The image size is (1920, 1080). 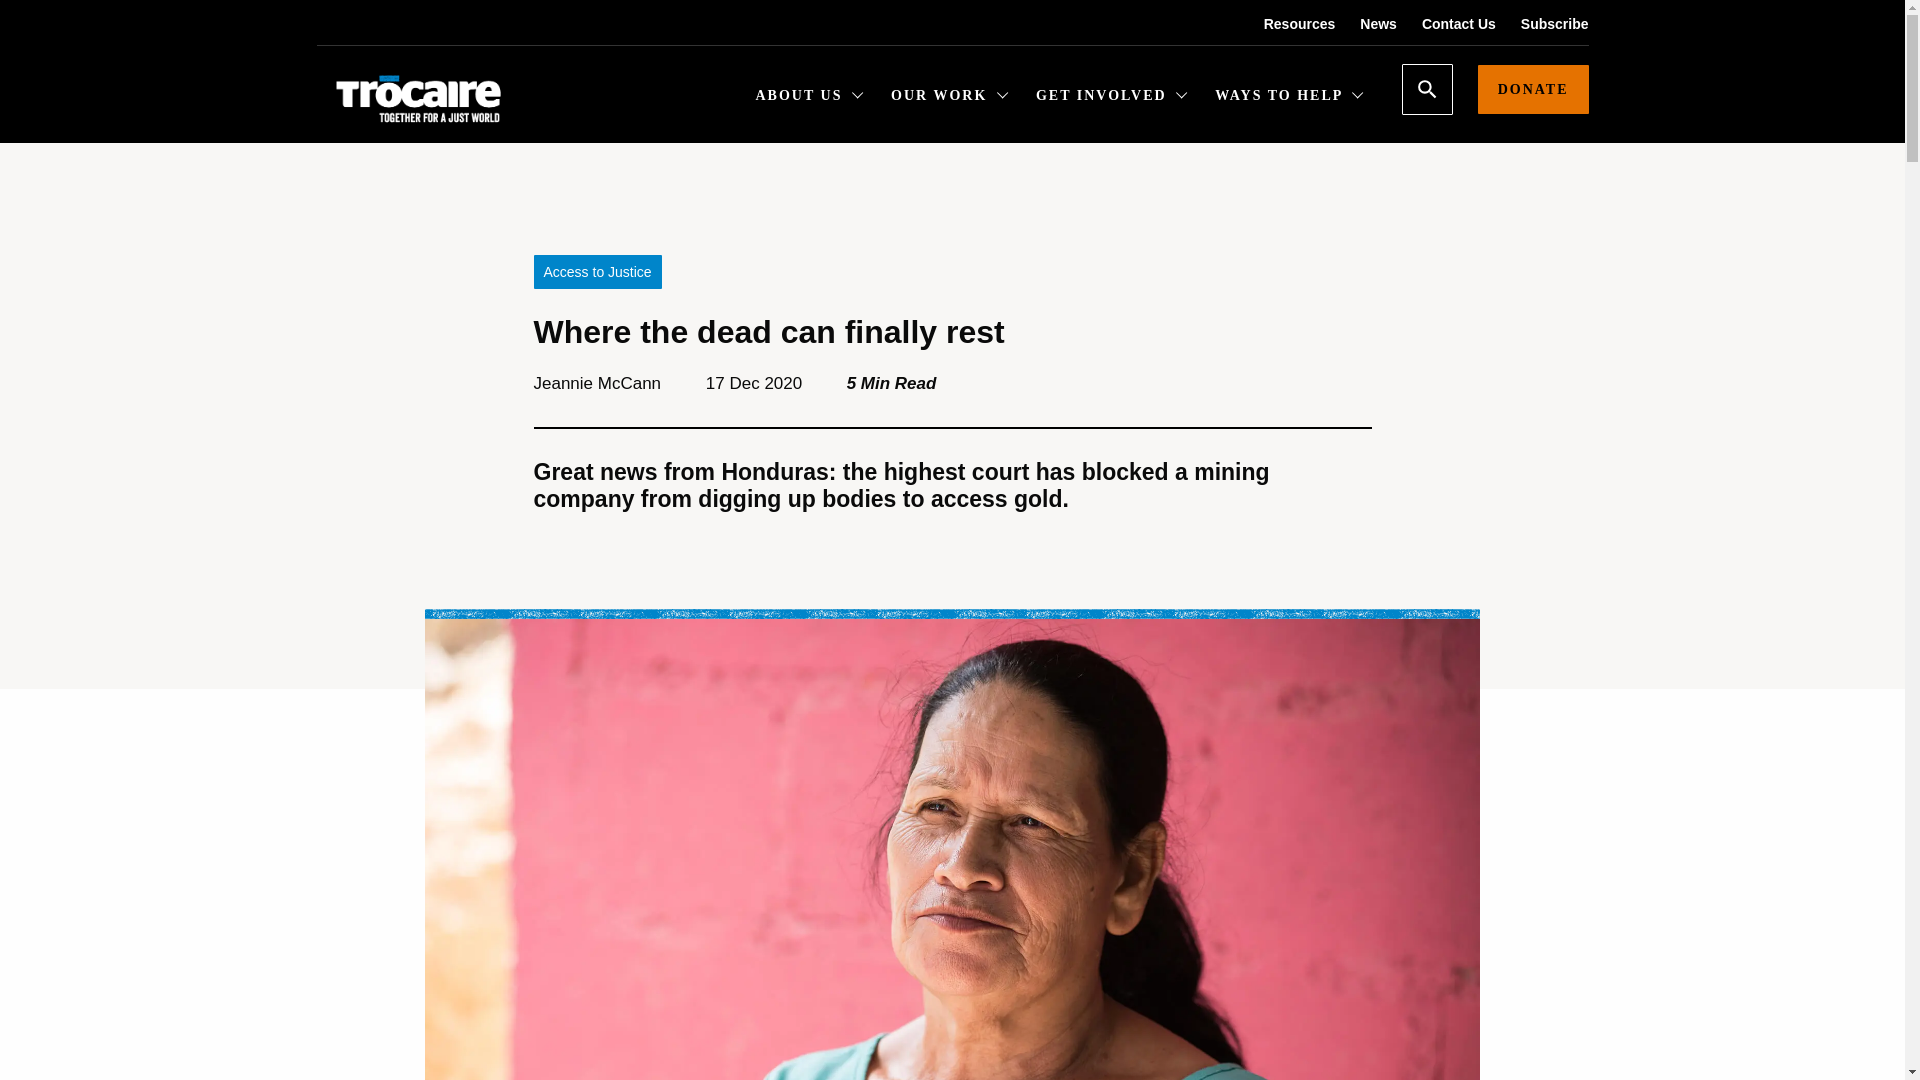 I want to click on OUR WORK, so click(x=950, y=98).